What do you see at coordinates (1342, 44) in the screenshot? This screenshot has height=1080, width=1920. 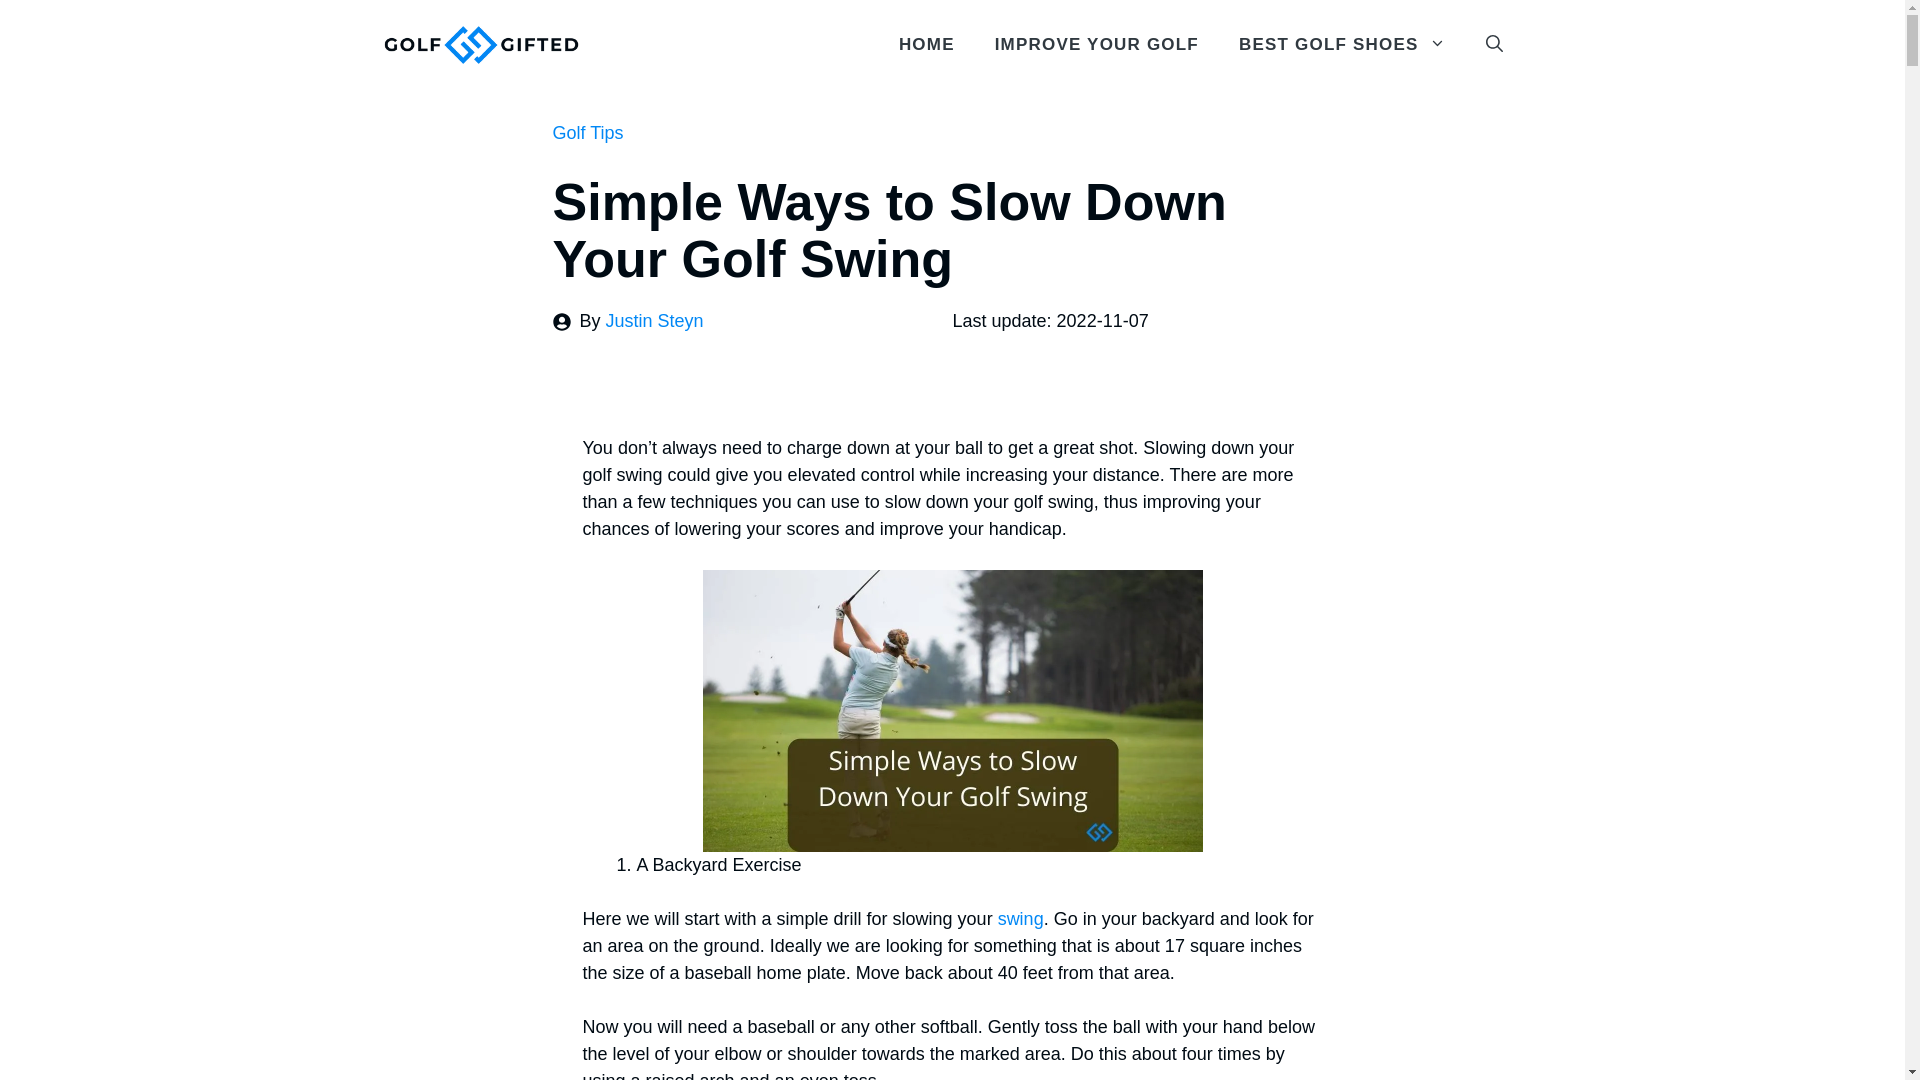 I see `BEST GOLF SHOES` at bounding box center [1342, 44].